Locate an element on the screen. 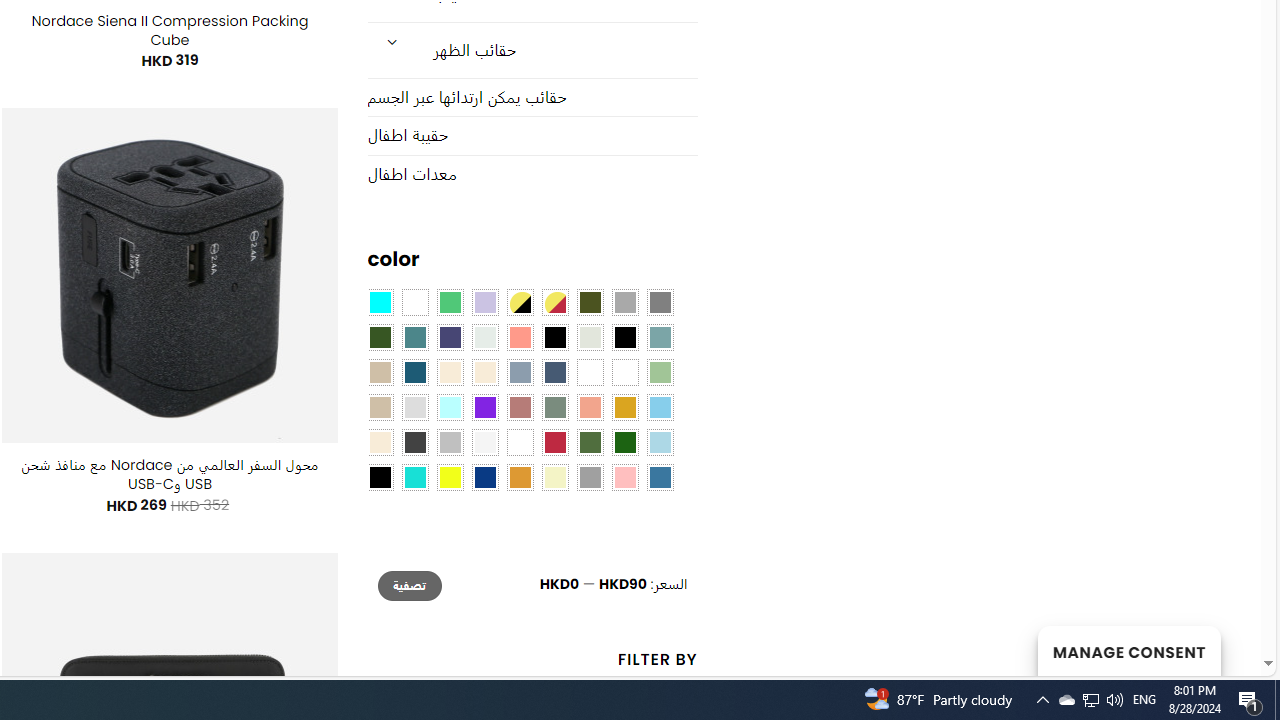 The height and width of the screenshot is (720, 1280). Capri Blue is located at coordinates (414, 372).